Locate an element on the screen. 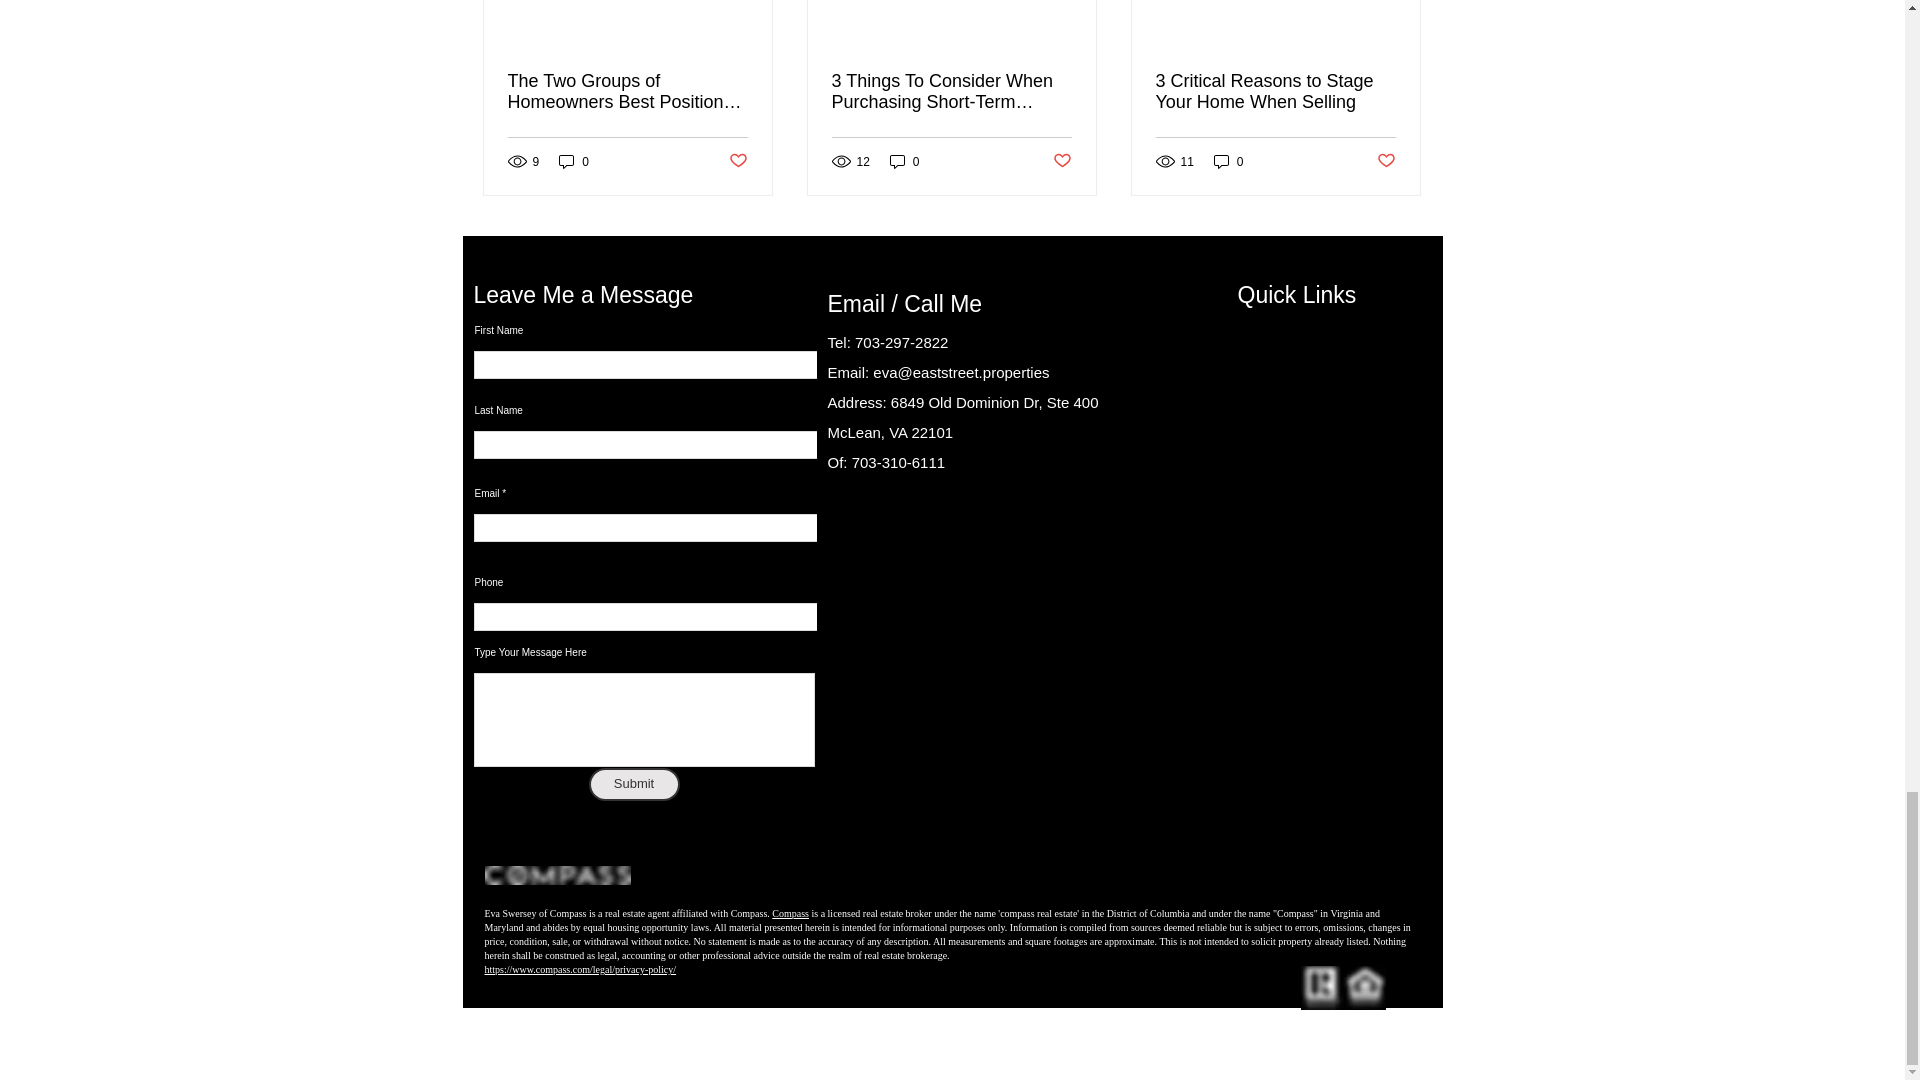 This screenshot has width=1920, height=1080. 0 is located at coordinates (574, 161).